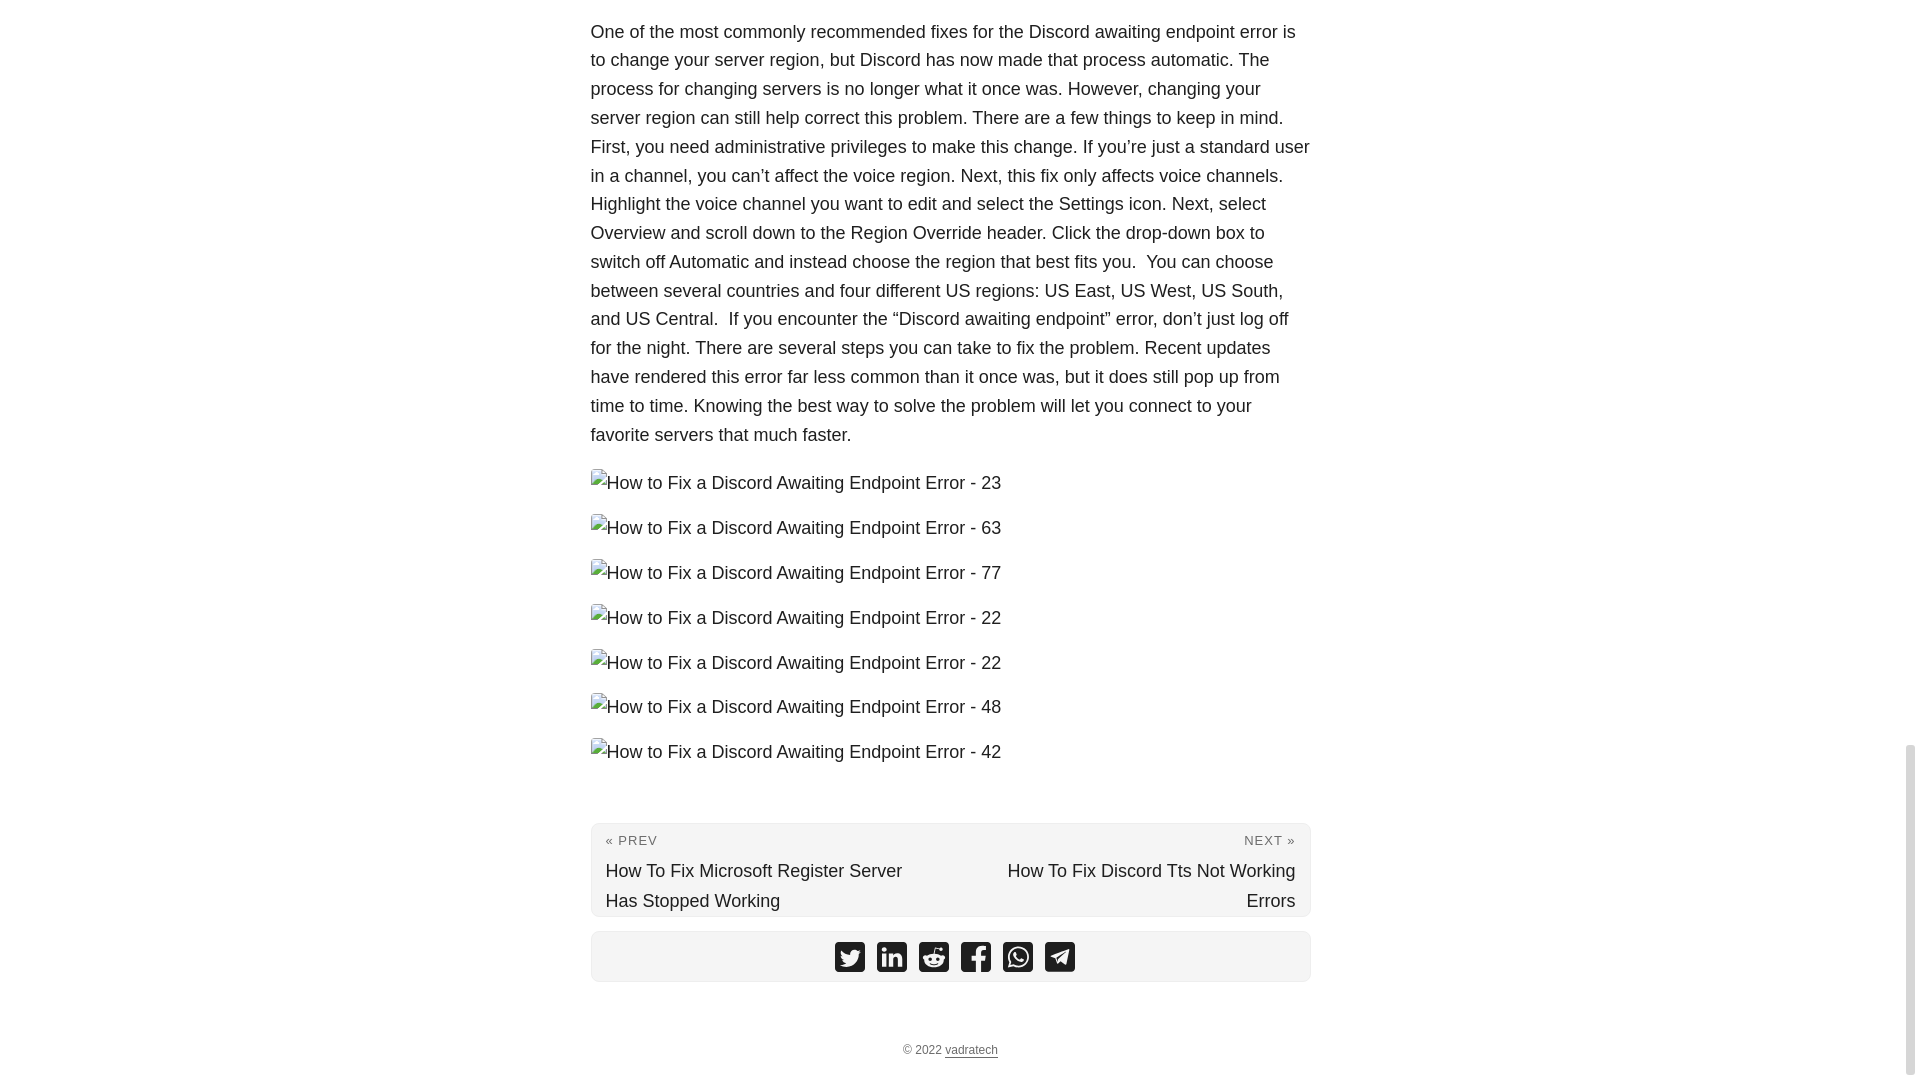  Describe the element at coordinates (971, 1050) in the screenshot. I see `vadratech` at that location.